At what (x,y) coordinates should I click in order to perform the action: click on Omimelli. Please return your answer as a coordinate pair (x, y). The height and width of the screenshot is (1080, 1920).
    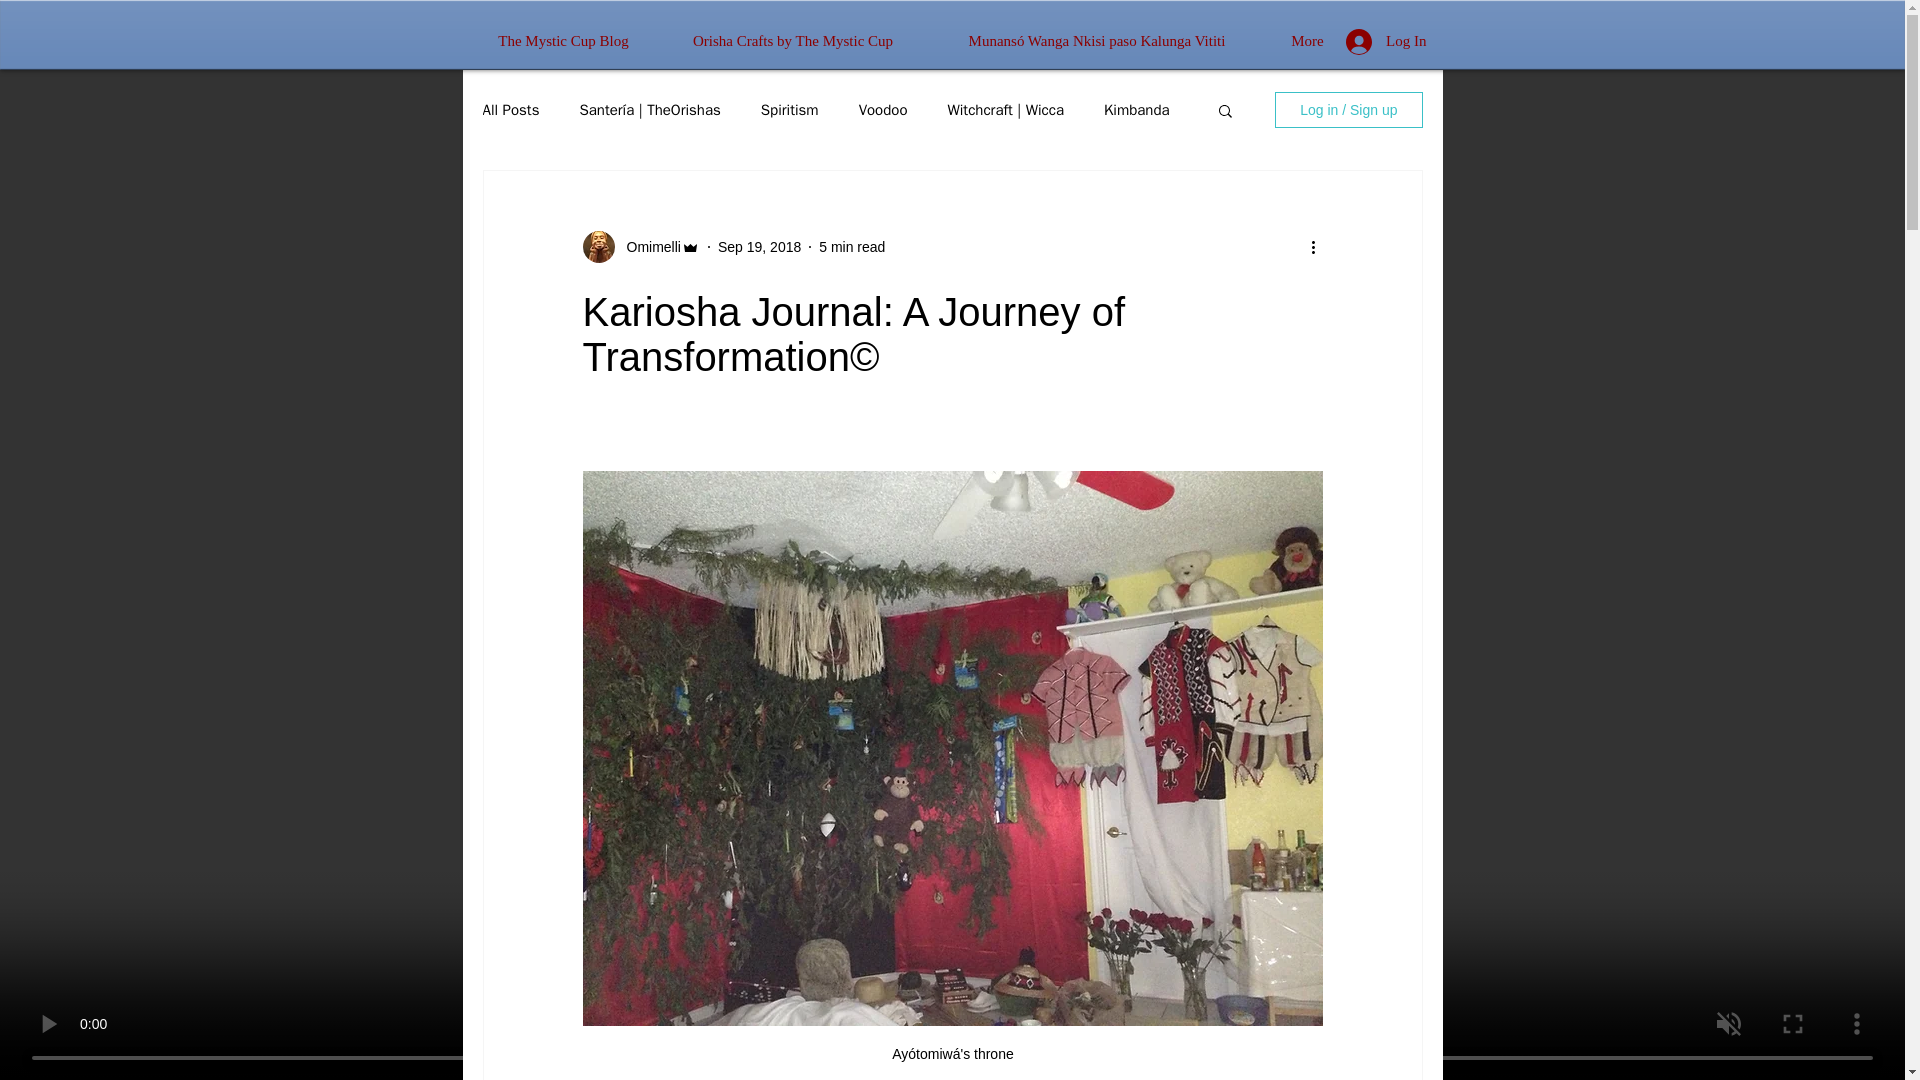
    Looking at the image, I should click on (646, 246).